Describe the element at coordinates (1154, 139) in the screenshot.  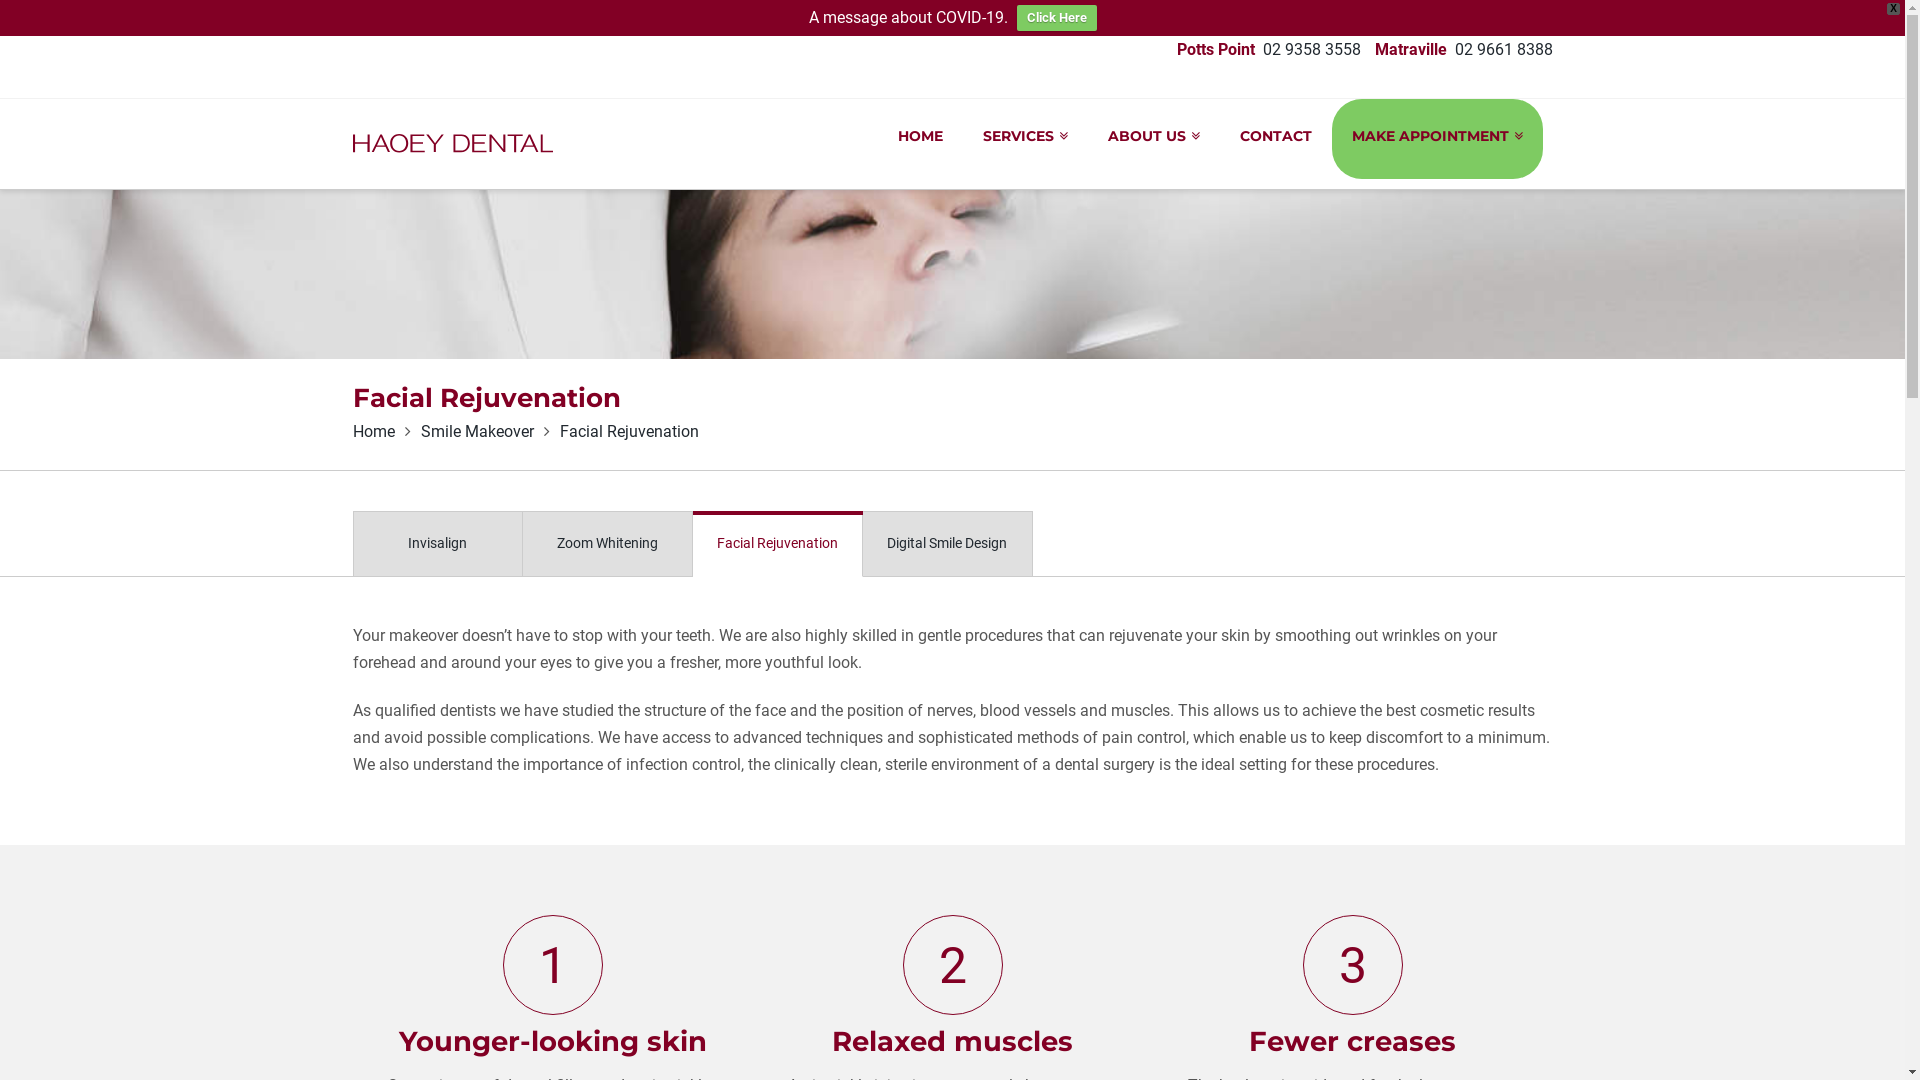
I see `ABOUT US` at that location.